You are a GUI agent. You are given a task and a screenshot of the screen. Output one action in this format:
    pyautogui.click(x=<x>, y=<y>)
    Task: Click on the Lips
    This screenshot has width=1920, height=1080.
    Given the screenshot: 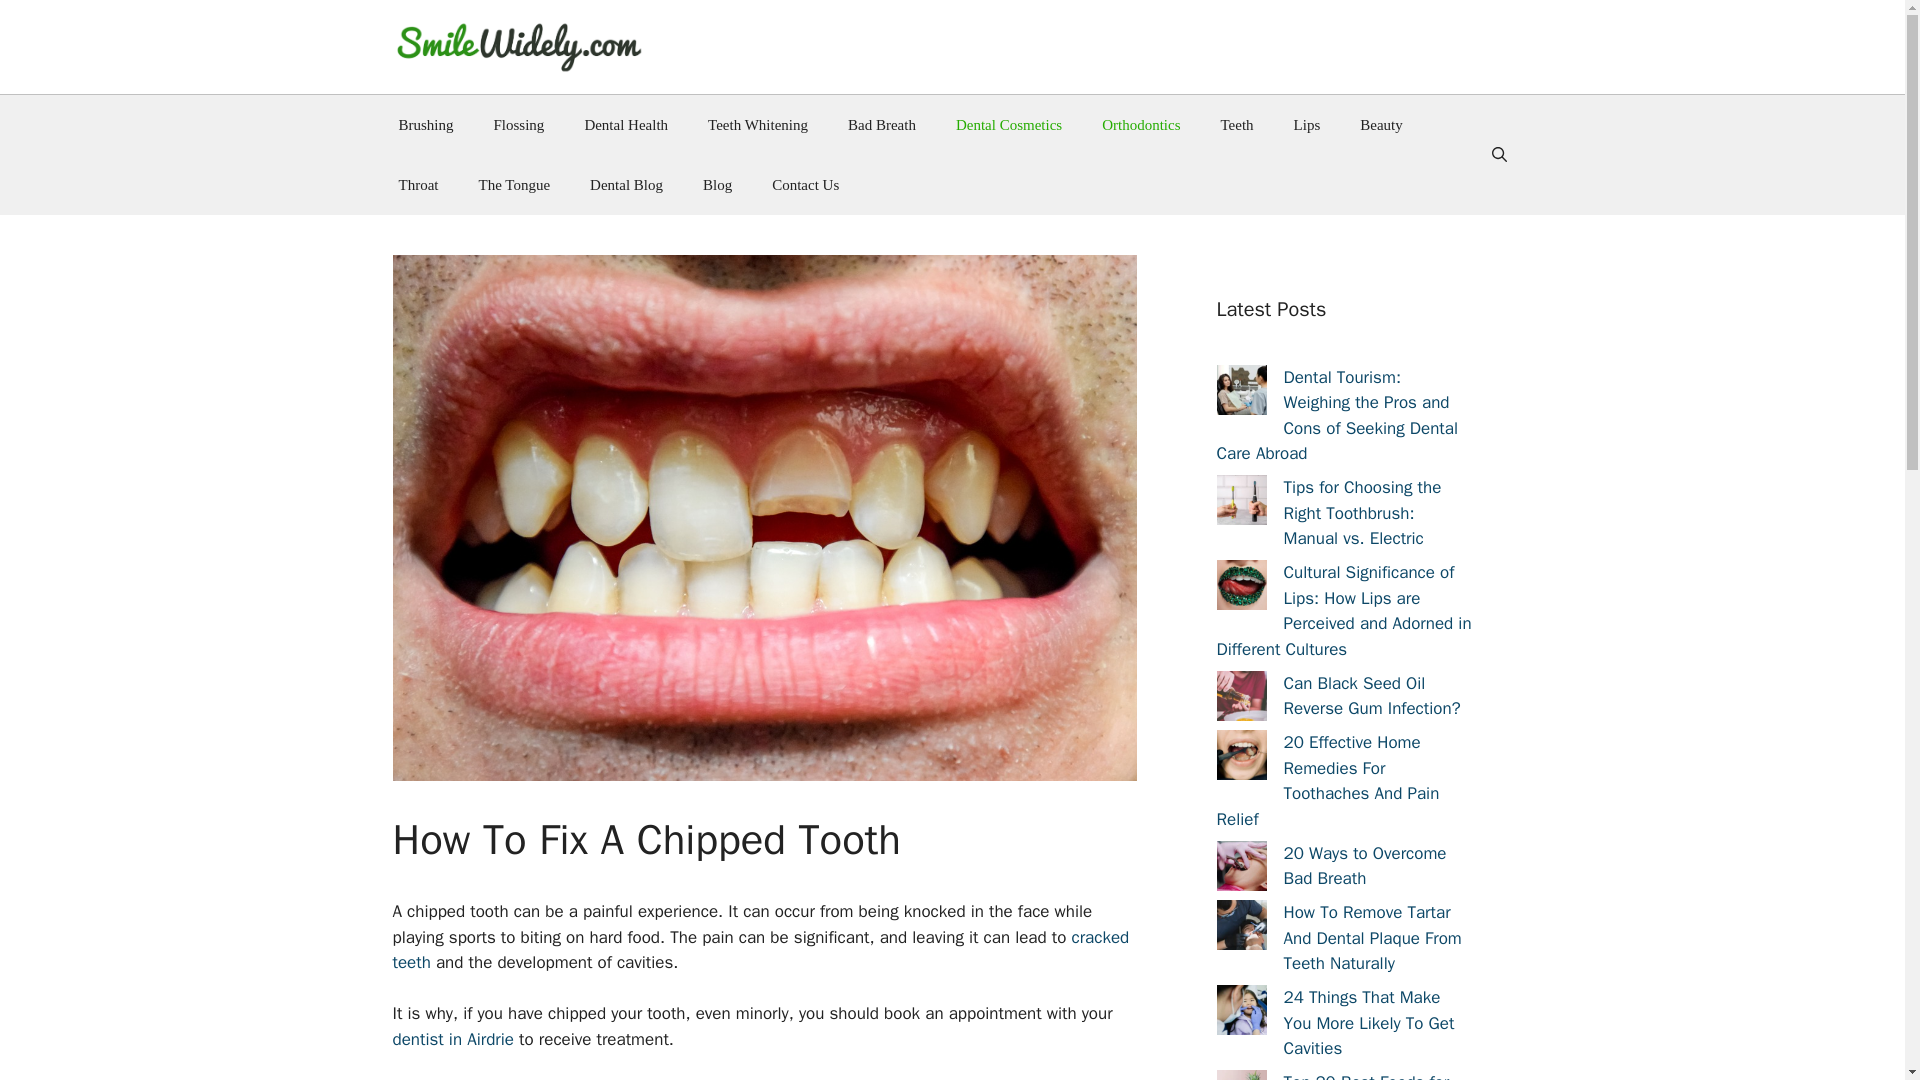 What is the action you would take?
    pyautogui.click(x=1307, y=125)
    